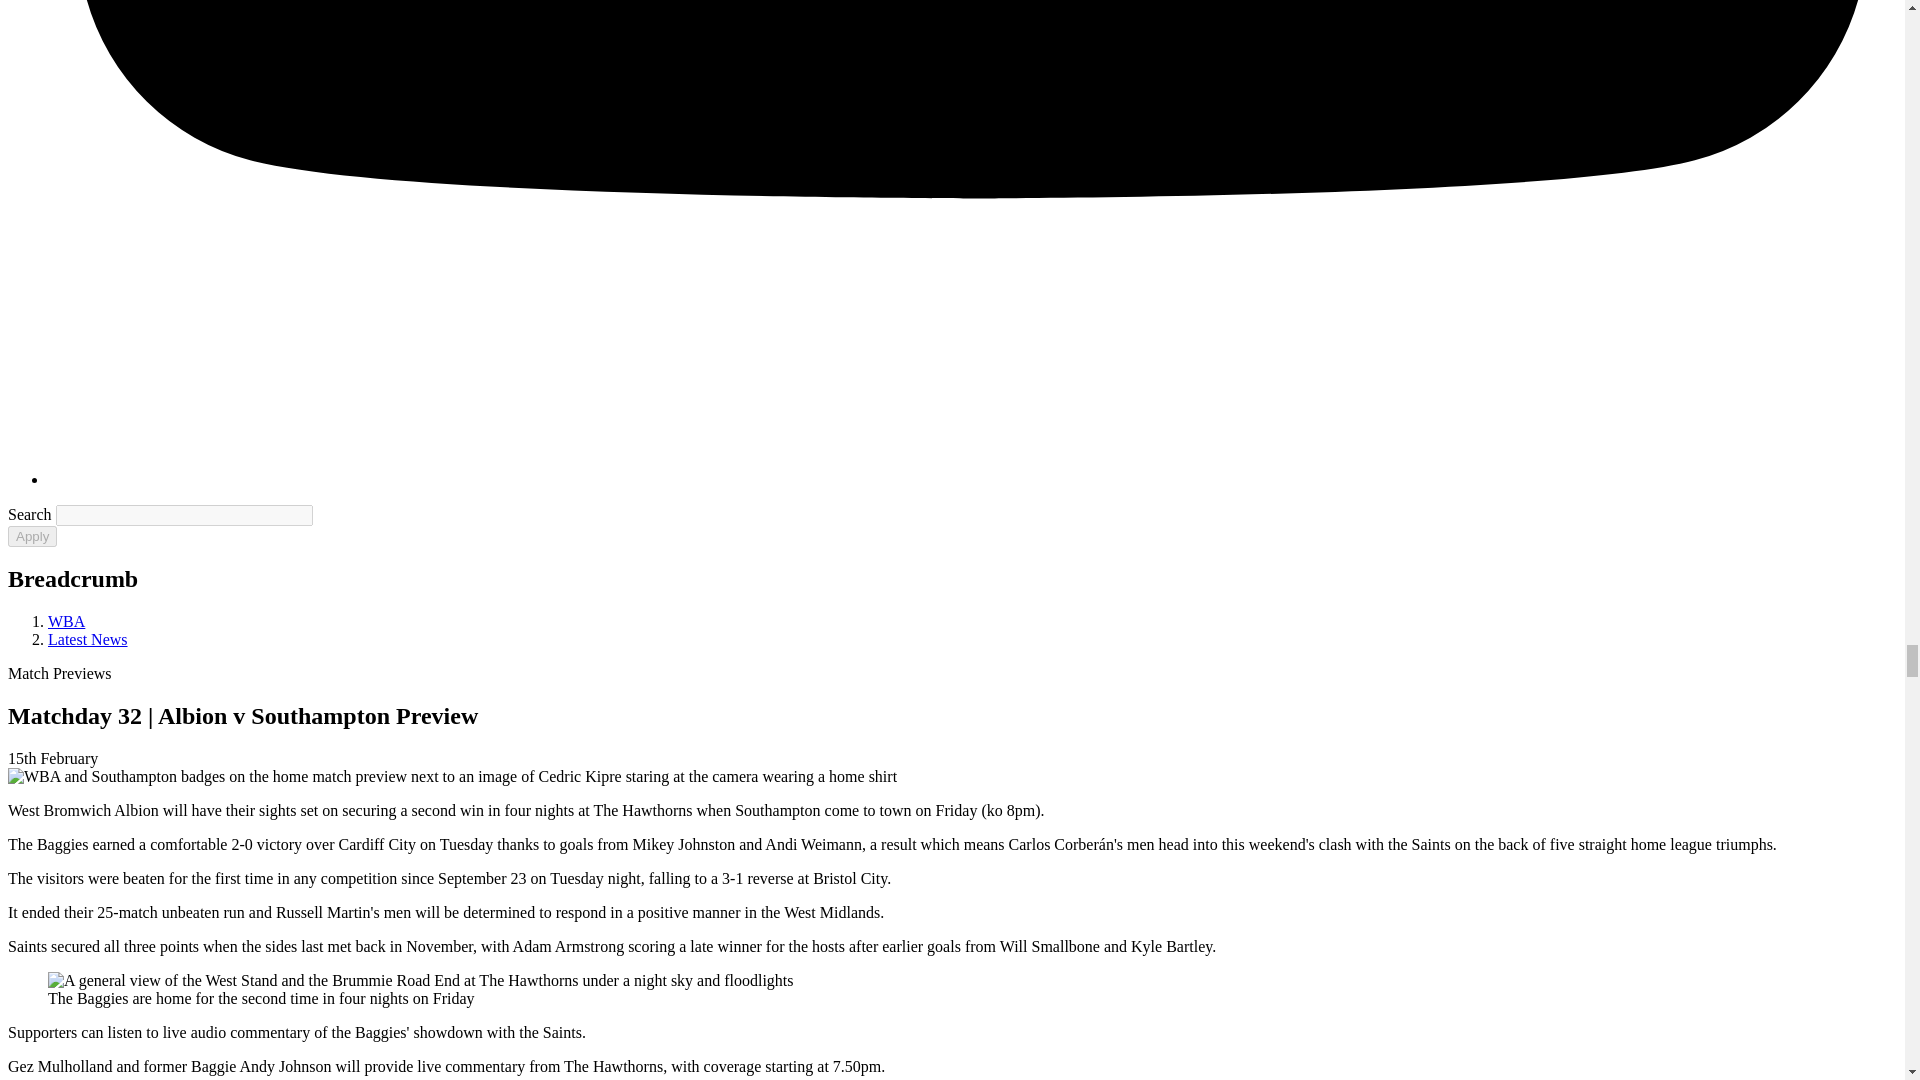 Image resolution: width=1920 pixels, height=1080 pixels. Describe the element at coordinates (32, 536) in the screenshot. I see `Apply` at that location.